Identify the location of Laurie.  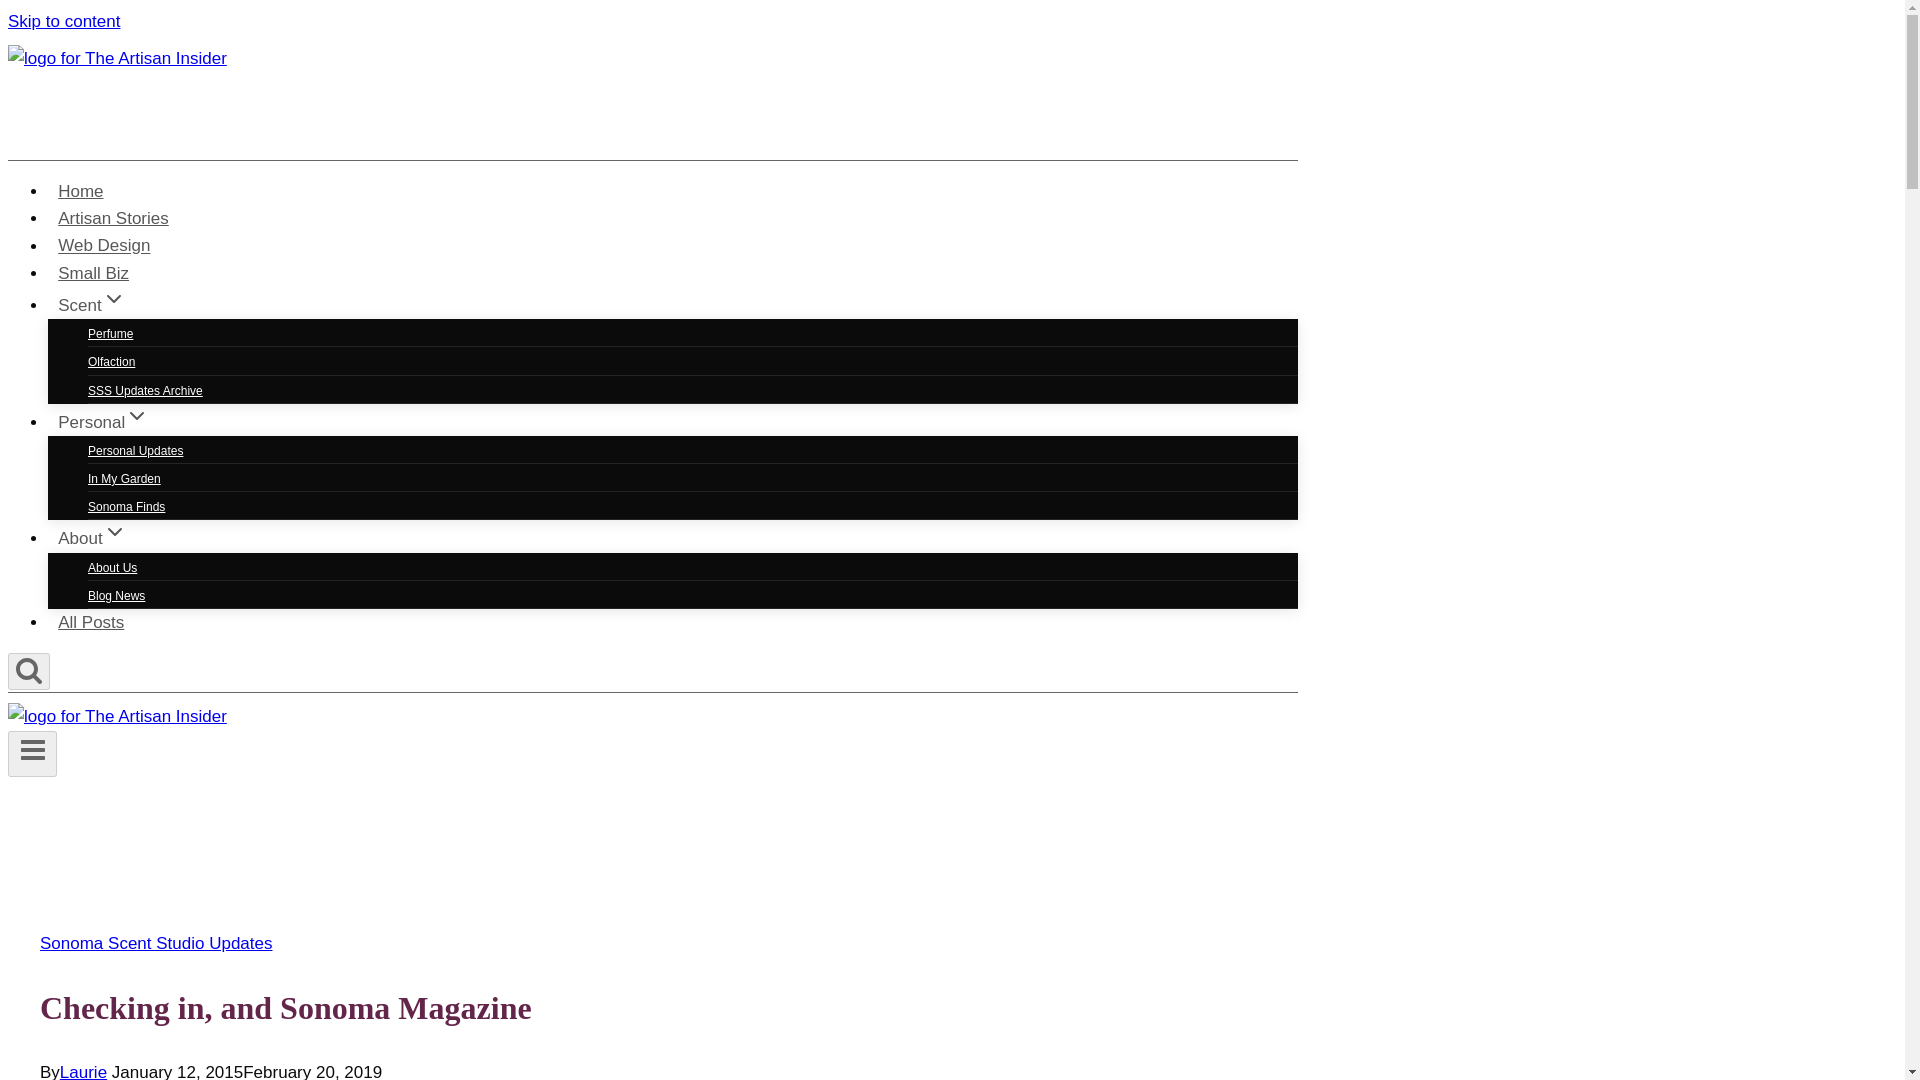
(83, 1071).